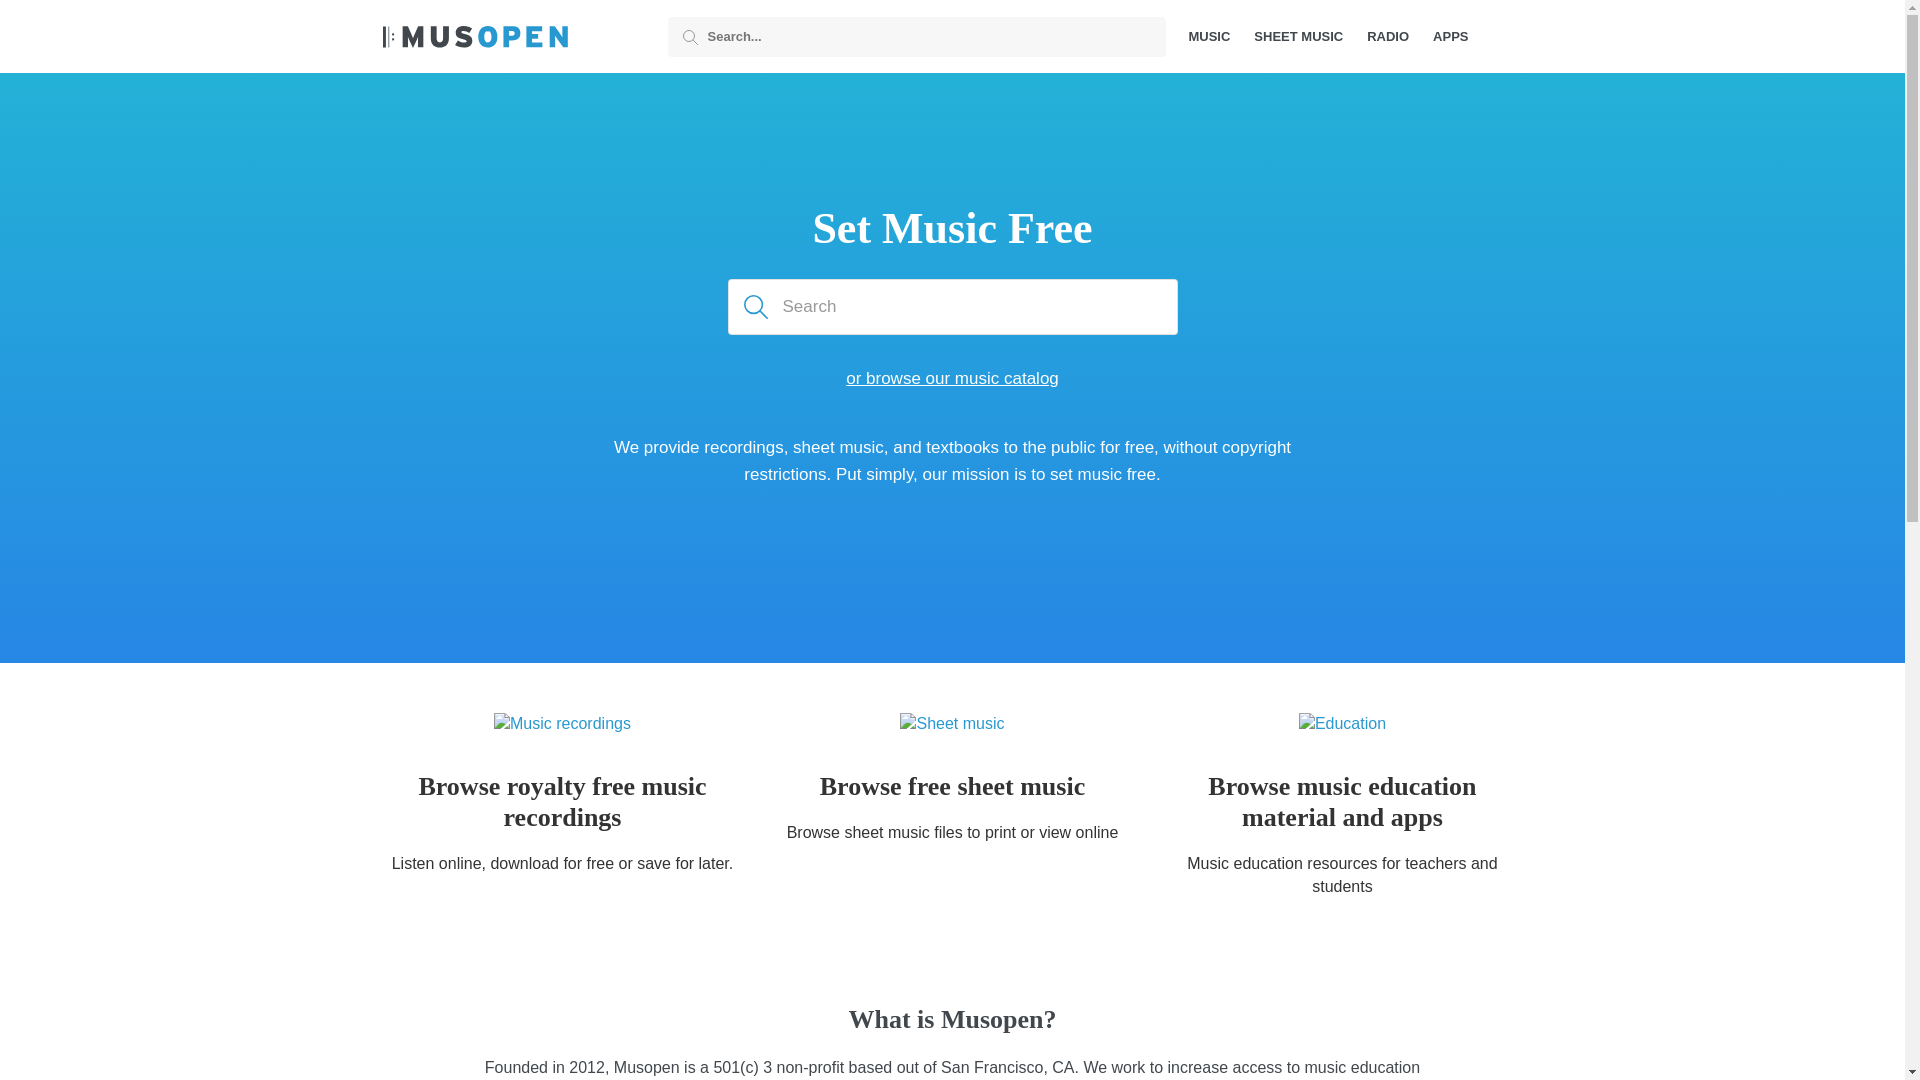 The image size is (1920, 1080). I want to click on APPS, so click(1450, 36).